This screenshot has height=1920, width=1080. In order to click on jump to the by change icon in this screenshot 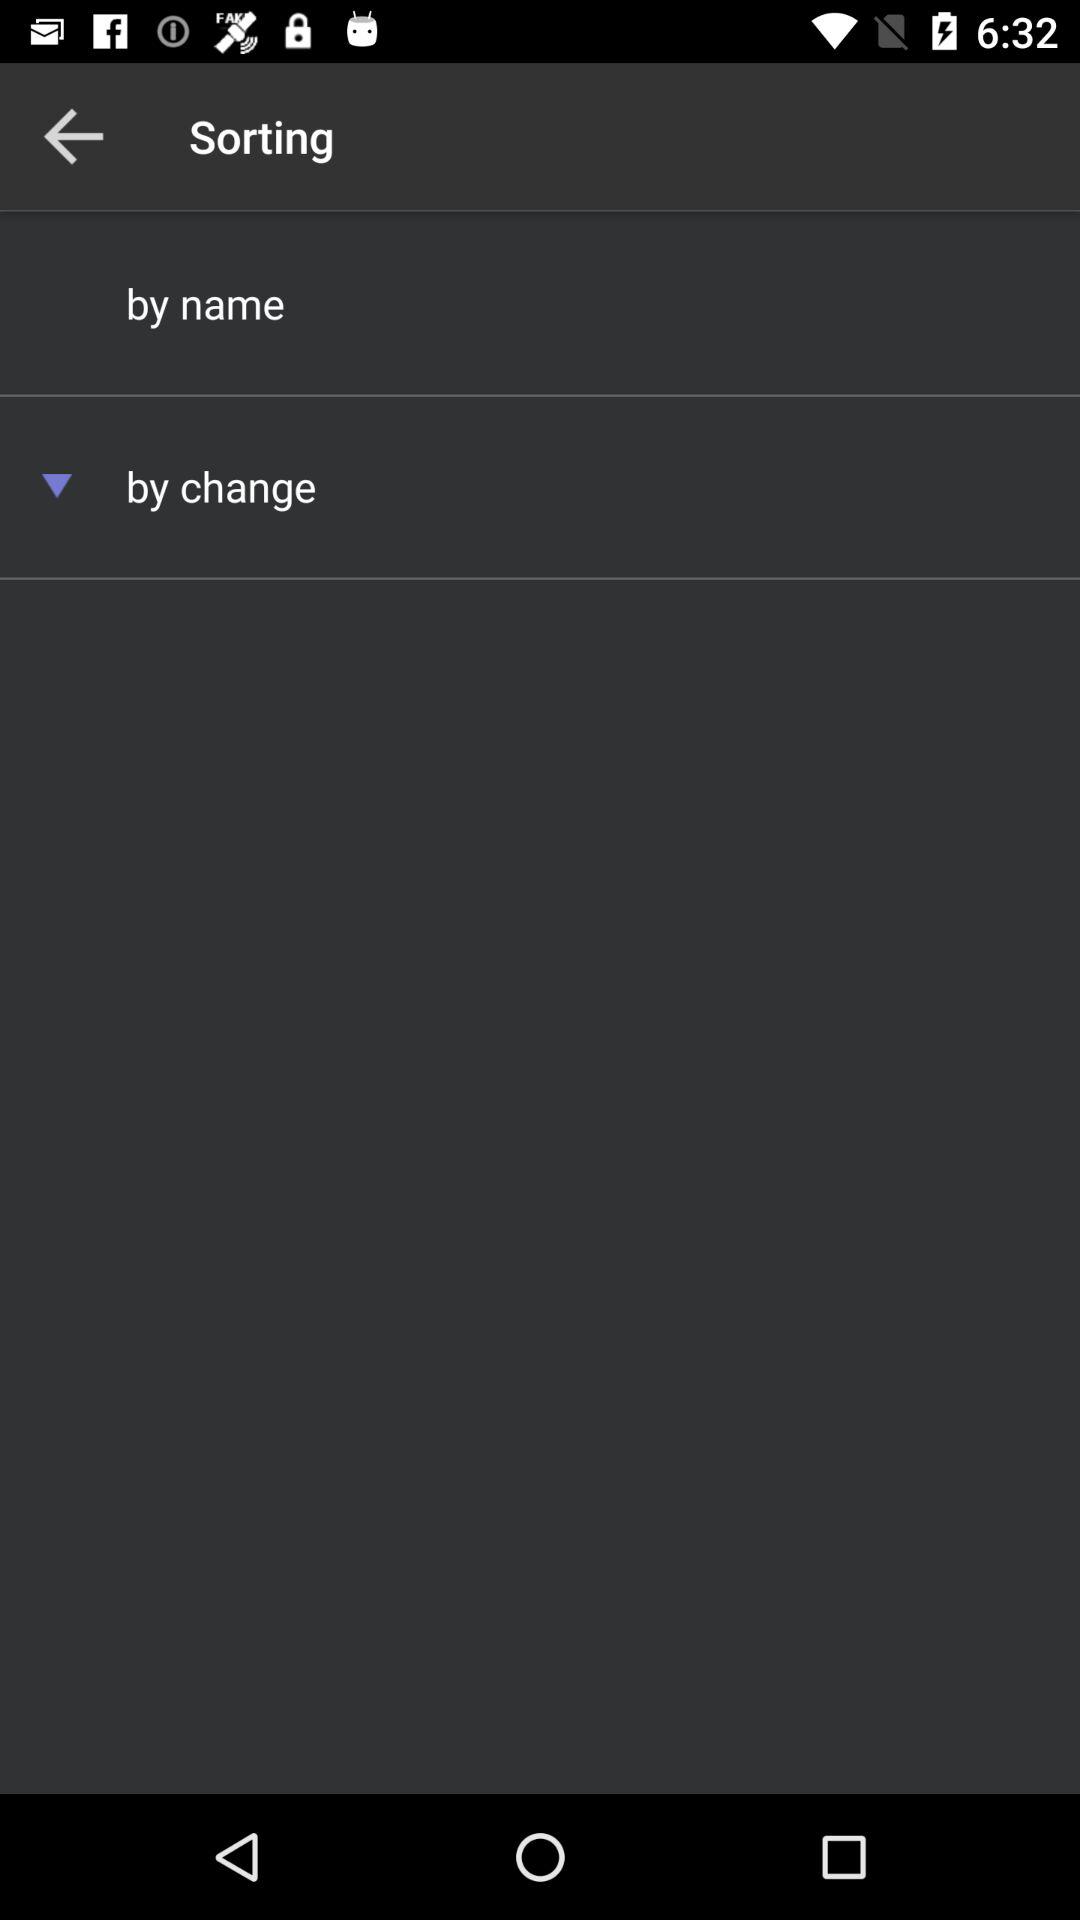, I will do `click(540, 486)`.